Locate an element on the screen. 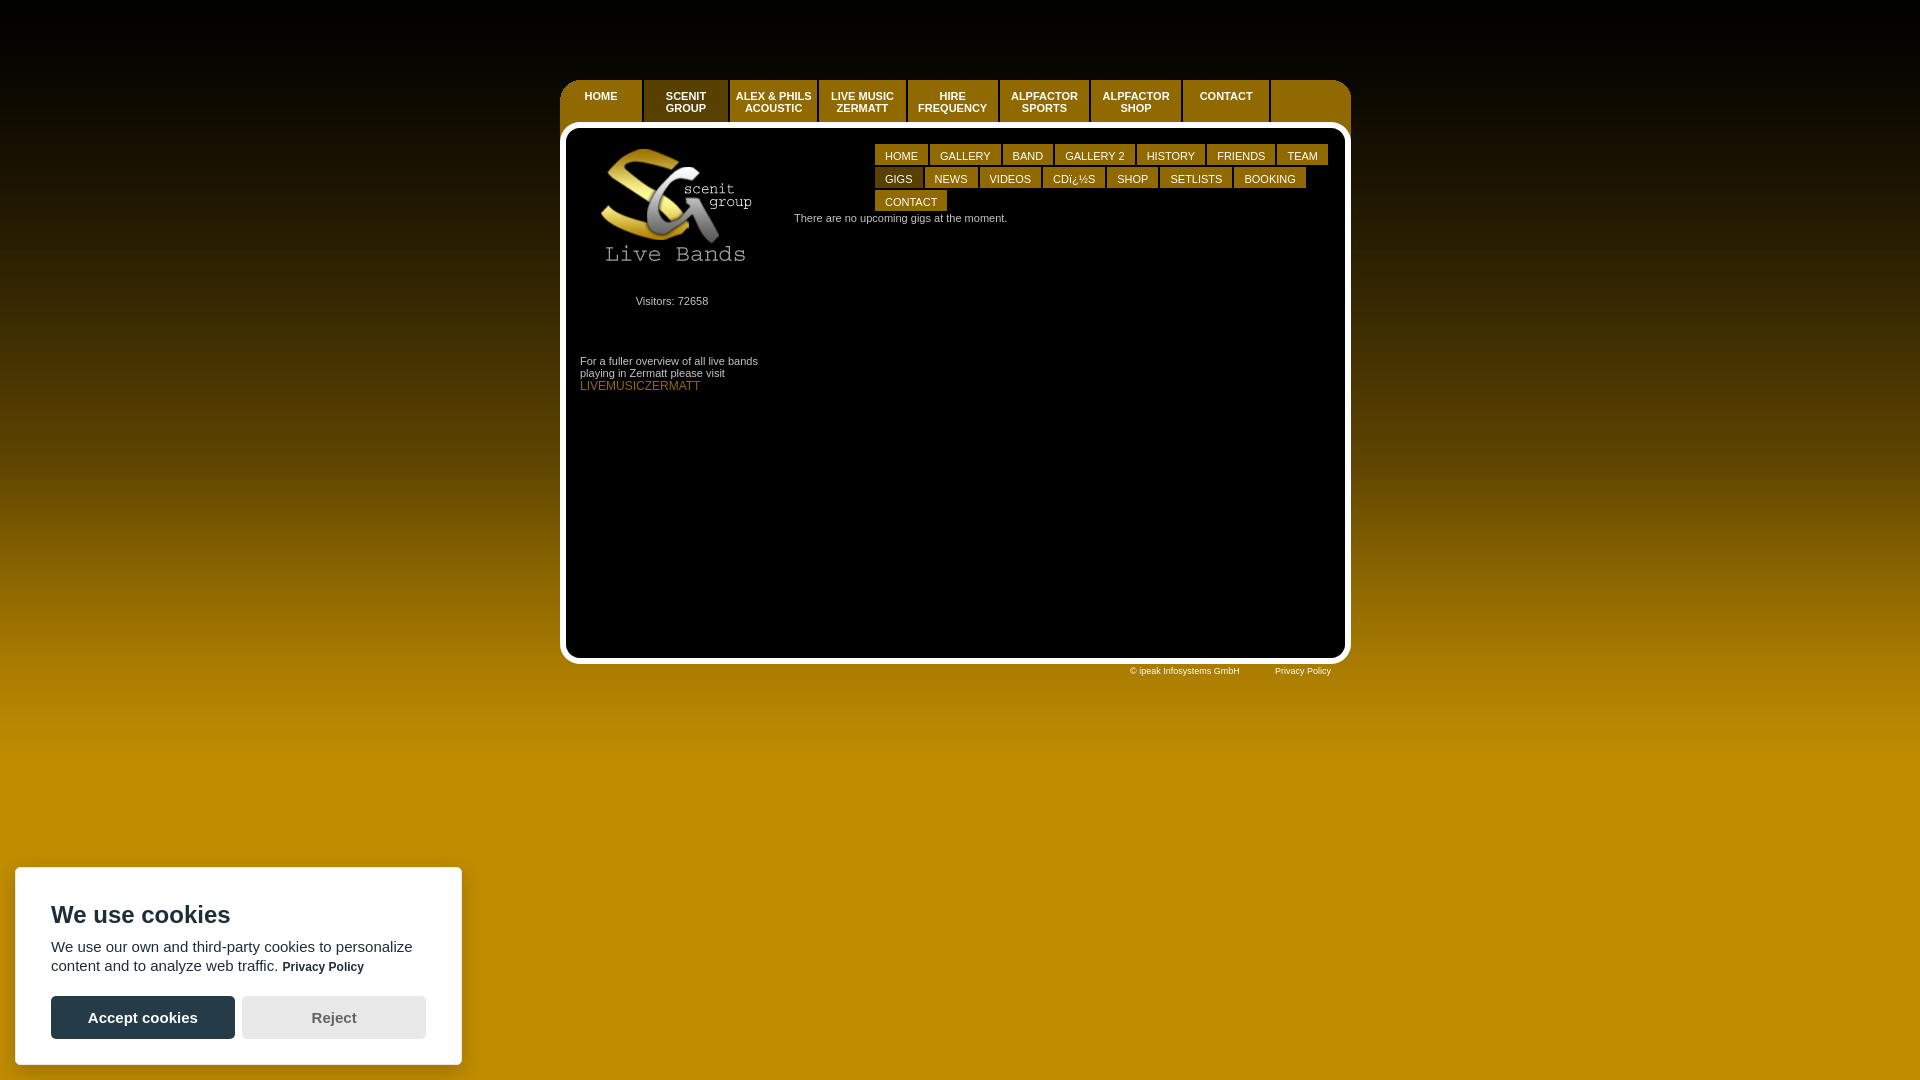 The image size is (1920, 1080). SHOP is located at coordinates (1132, 179).